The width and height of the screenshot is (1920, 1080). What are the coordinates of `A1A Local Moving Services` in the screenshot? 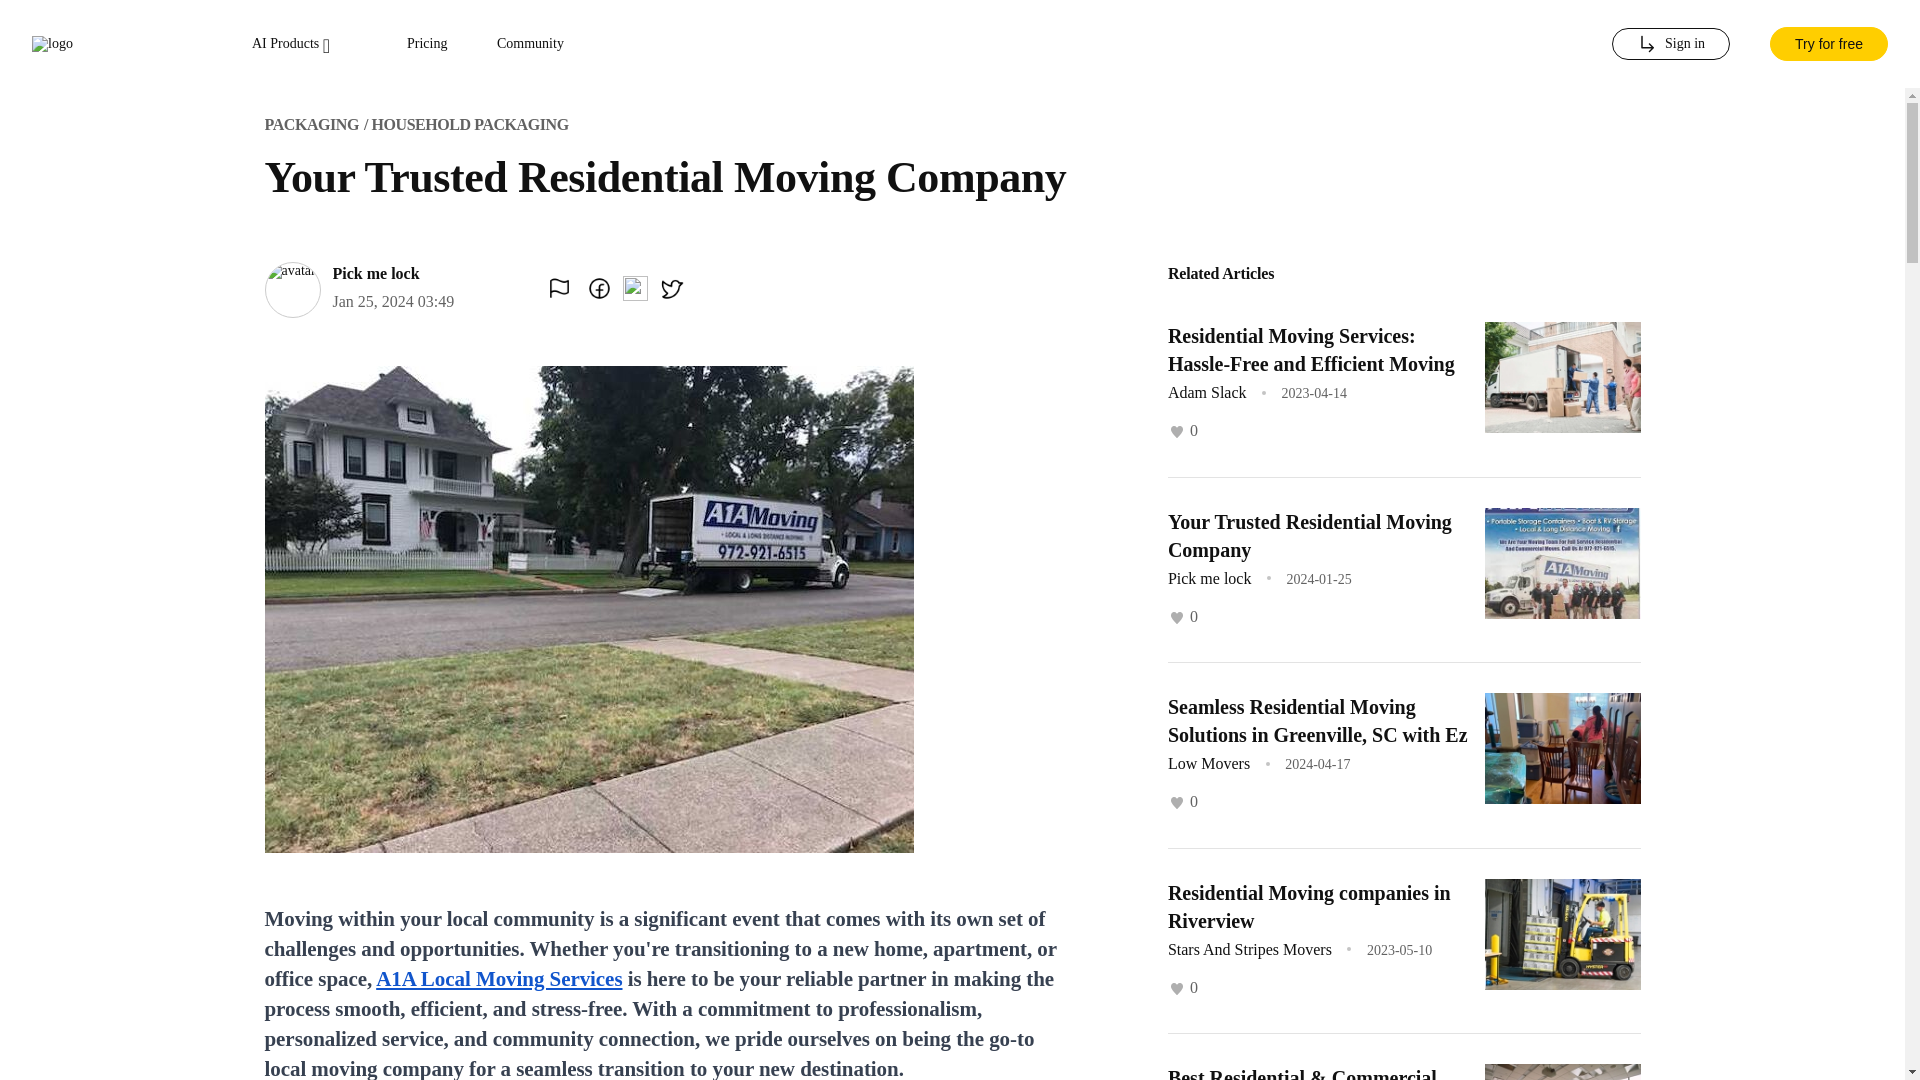 It's located at (499, 978).